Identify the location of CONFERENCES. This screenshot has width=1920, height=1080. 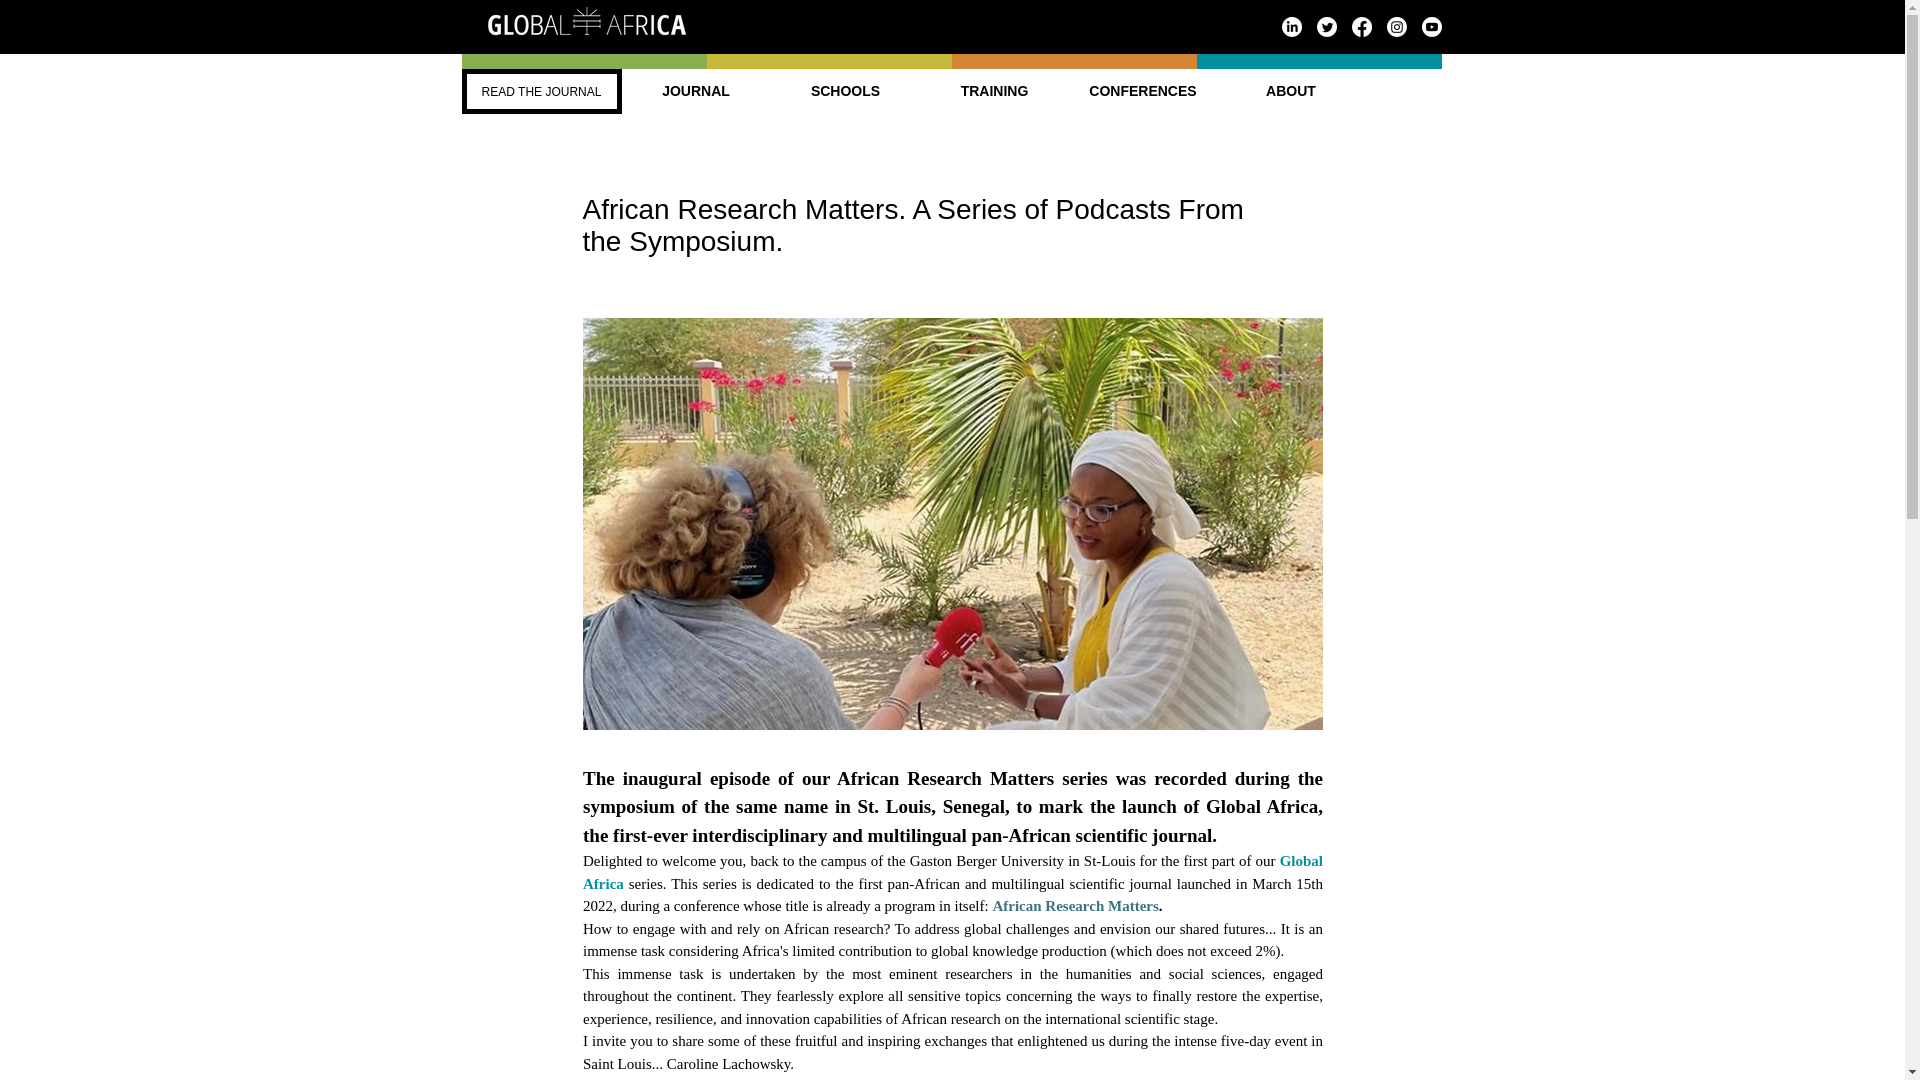
(1141, 92).